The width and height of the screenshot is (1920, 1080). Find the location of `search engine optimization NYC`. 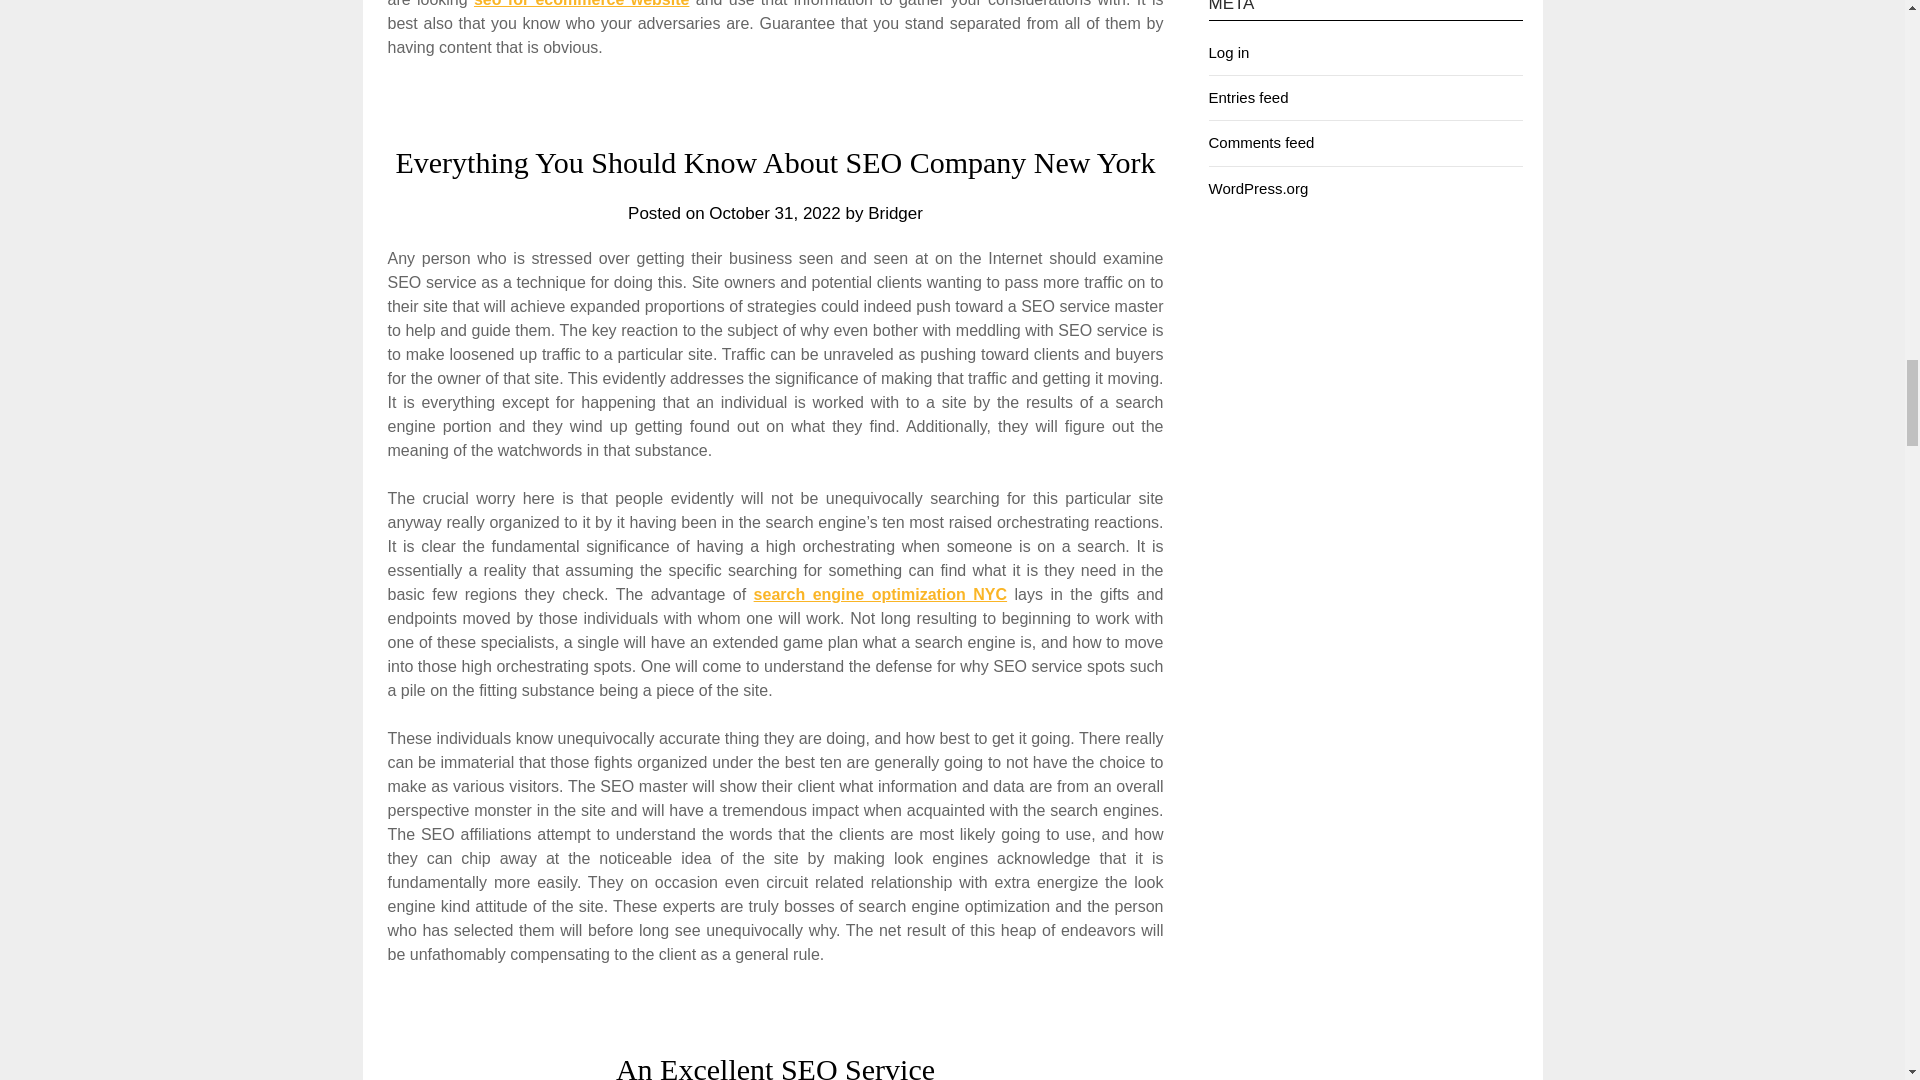

search engine optimization NYC is located at coordinates (880, 594).